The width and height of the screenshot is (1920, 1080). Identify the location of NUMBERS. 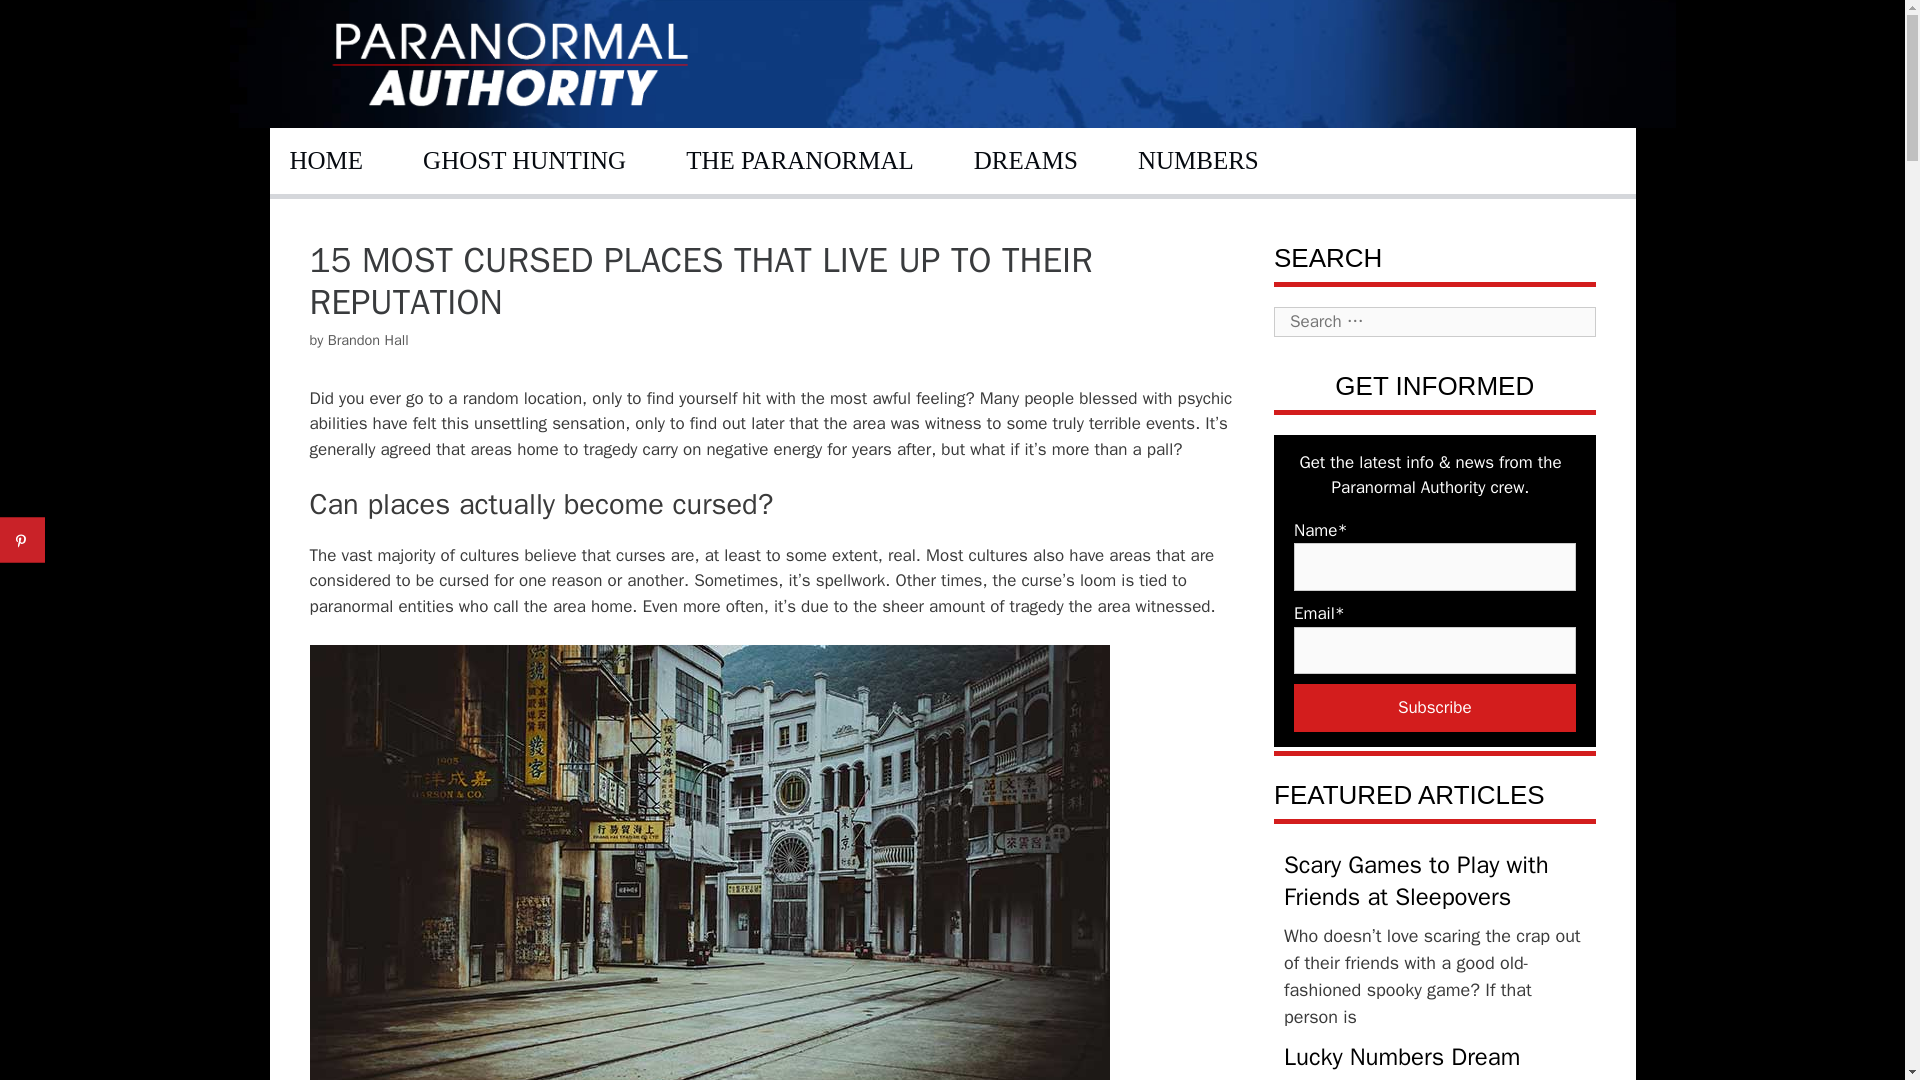
(1198, 160).